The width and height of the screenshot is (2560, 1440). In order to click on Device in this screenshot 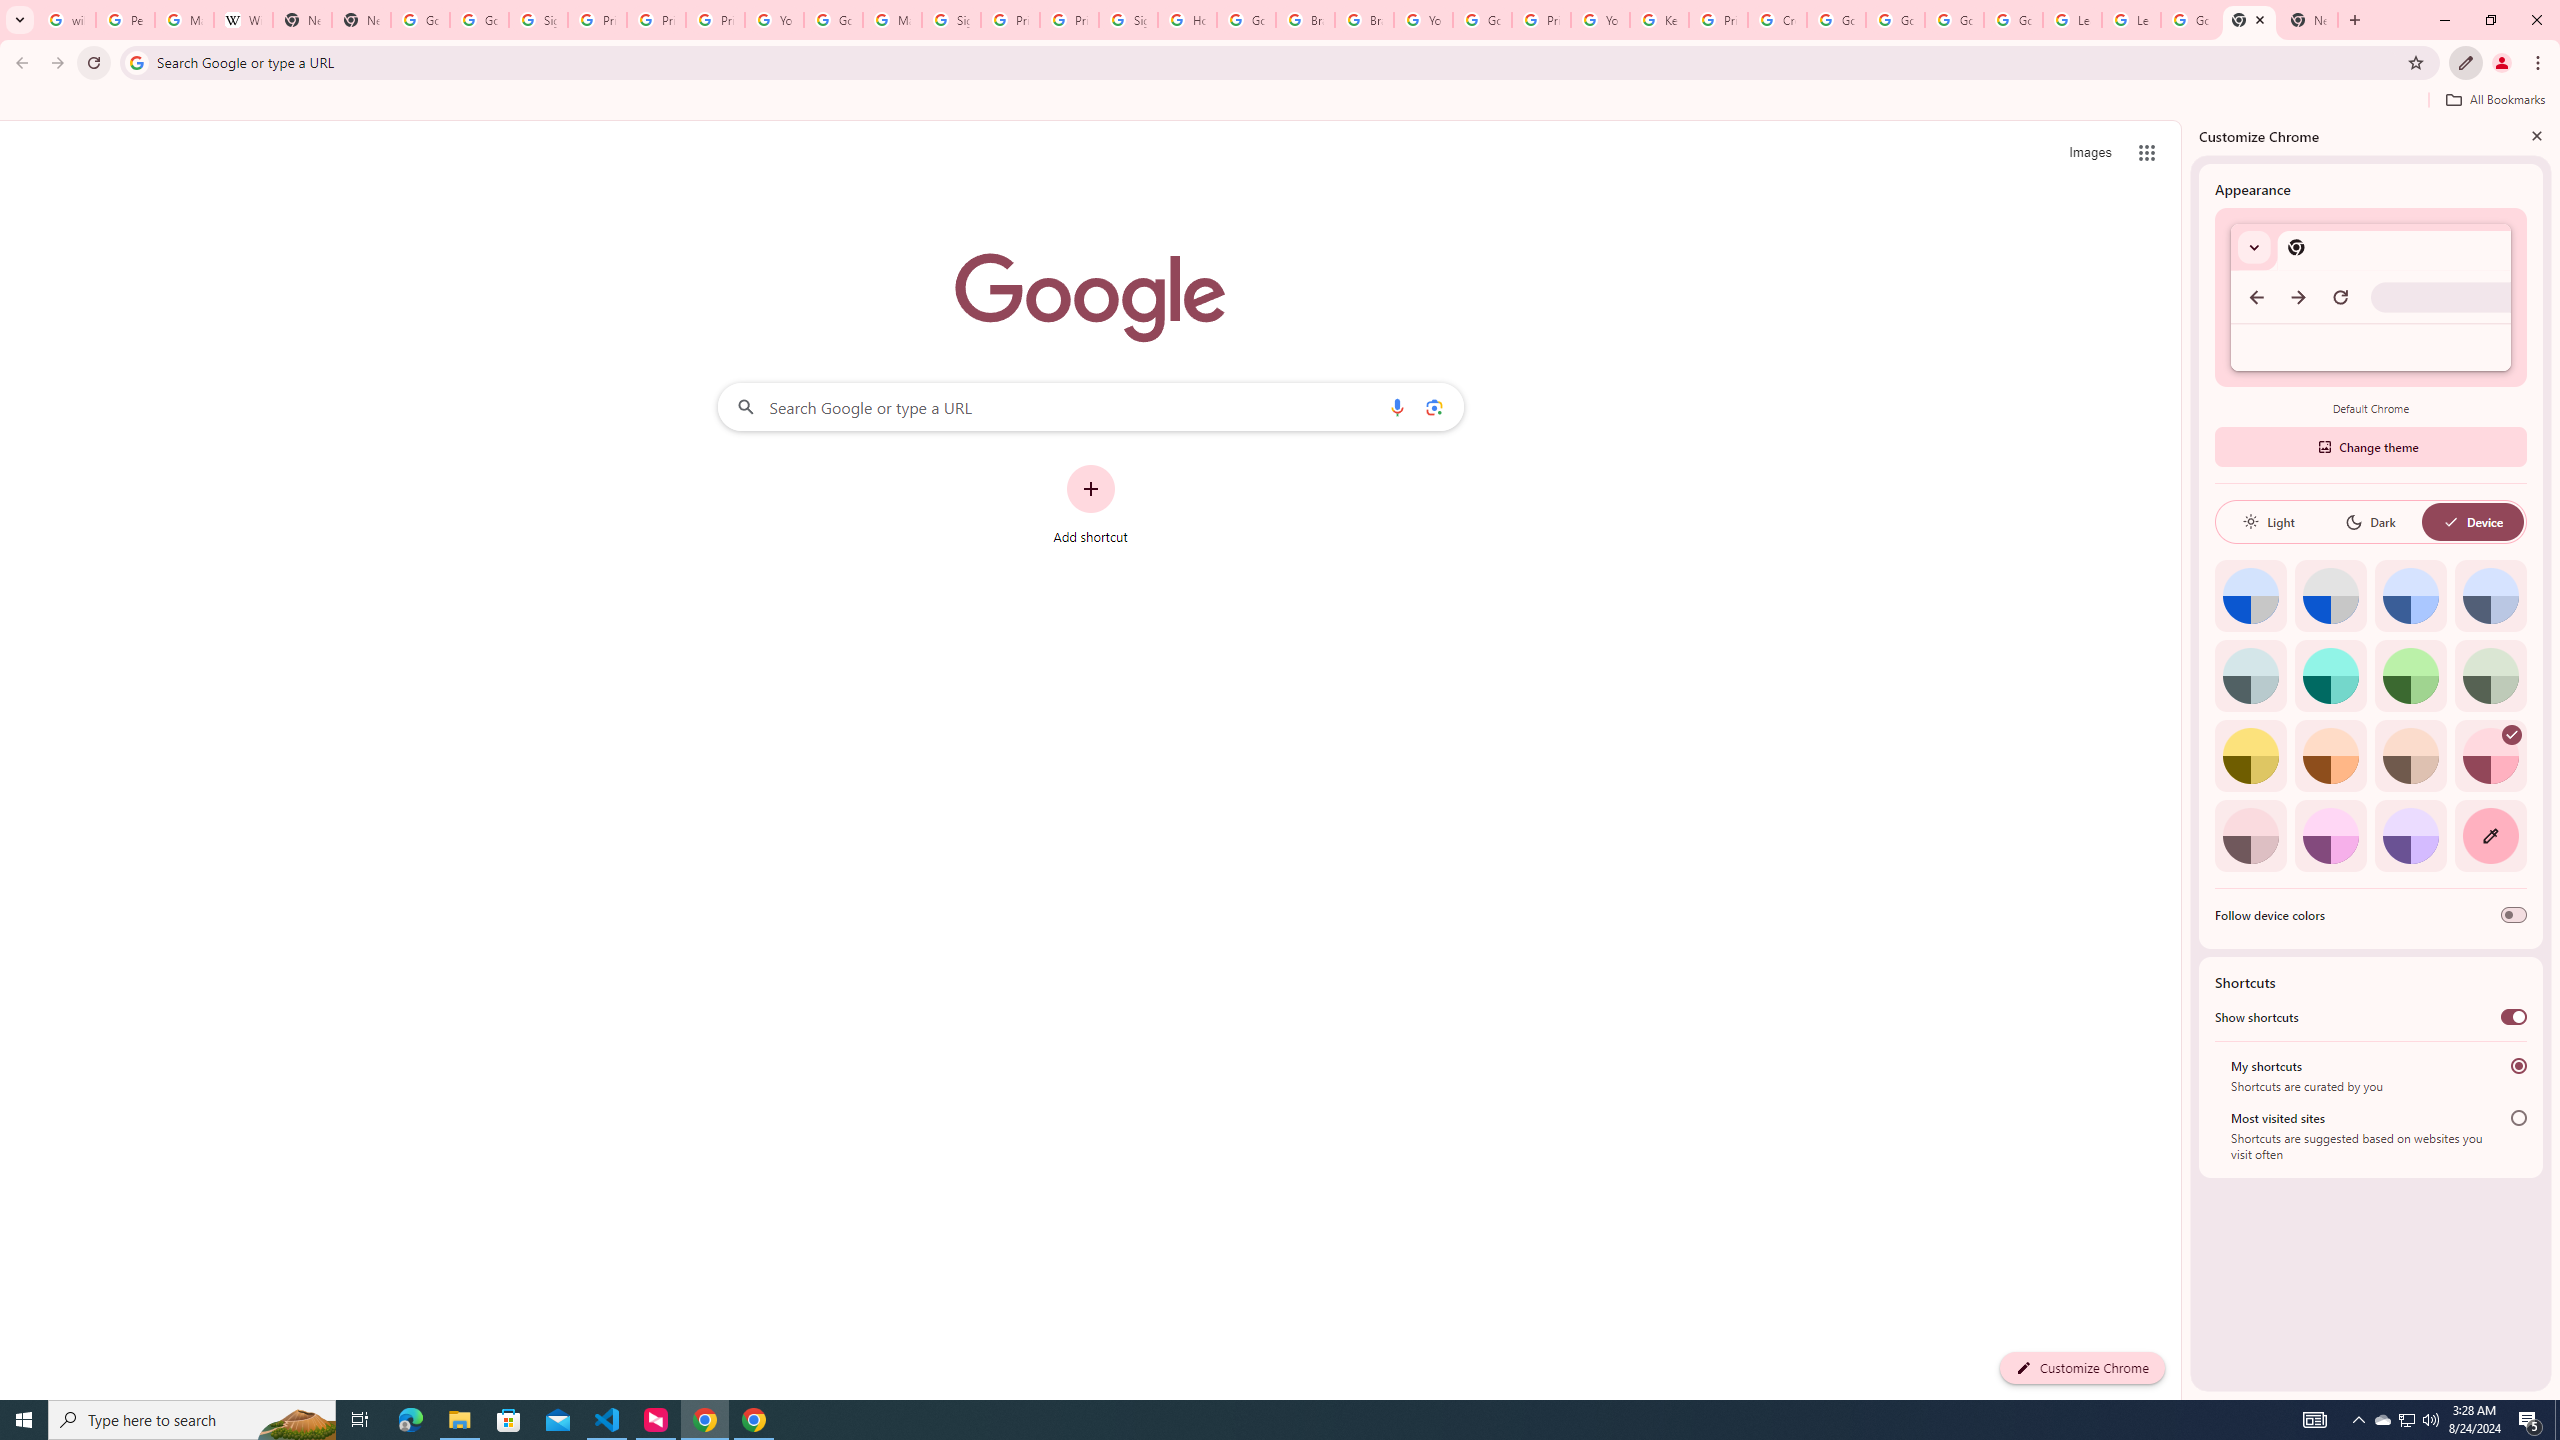, I will do `click(2472, 522)`.